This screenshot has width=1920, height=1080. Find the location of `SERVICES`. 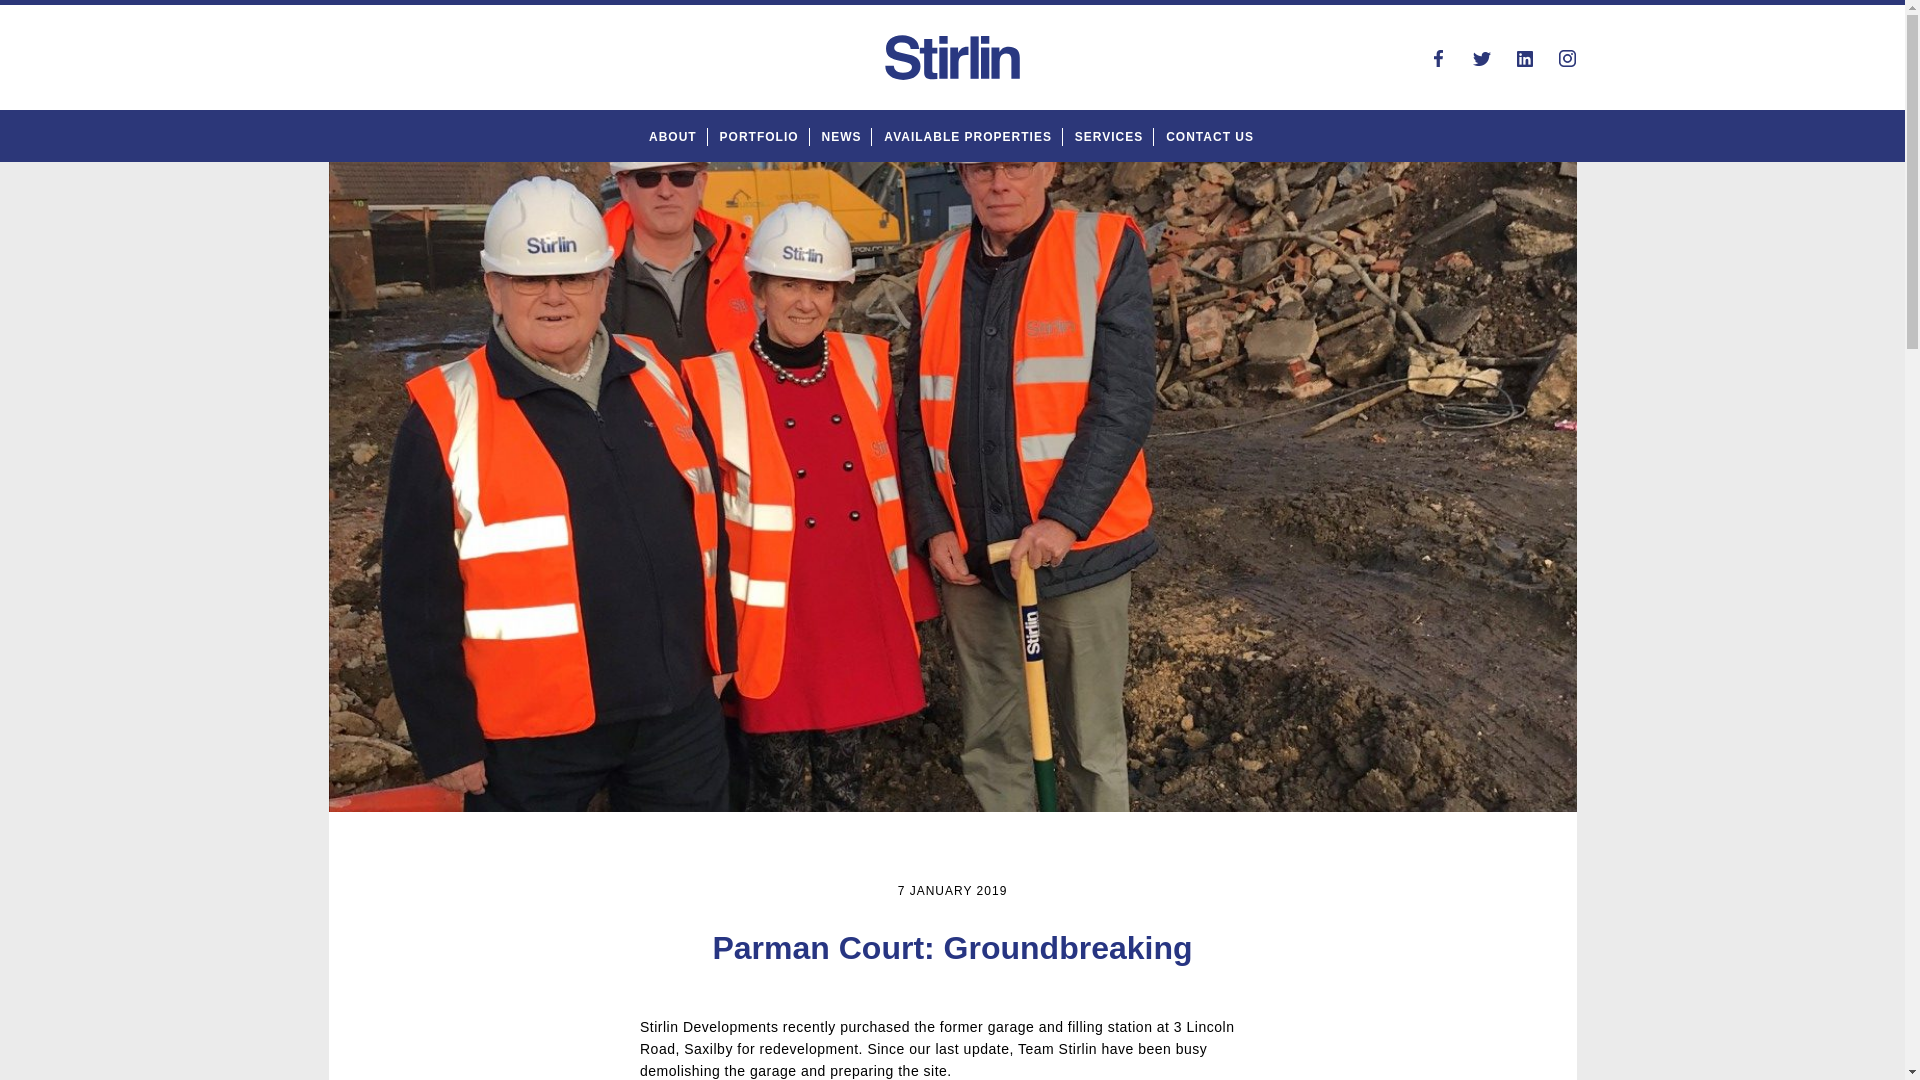

SERVICES is located at coordinates (1108, 136).